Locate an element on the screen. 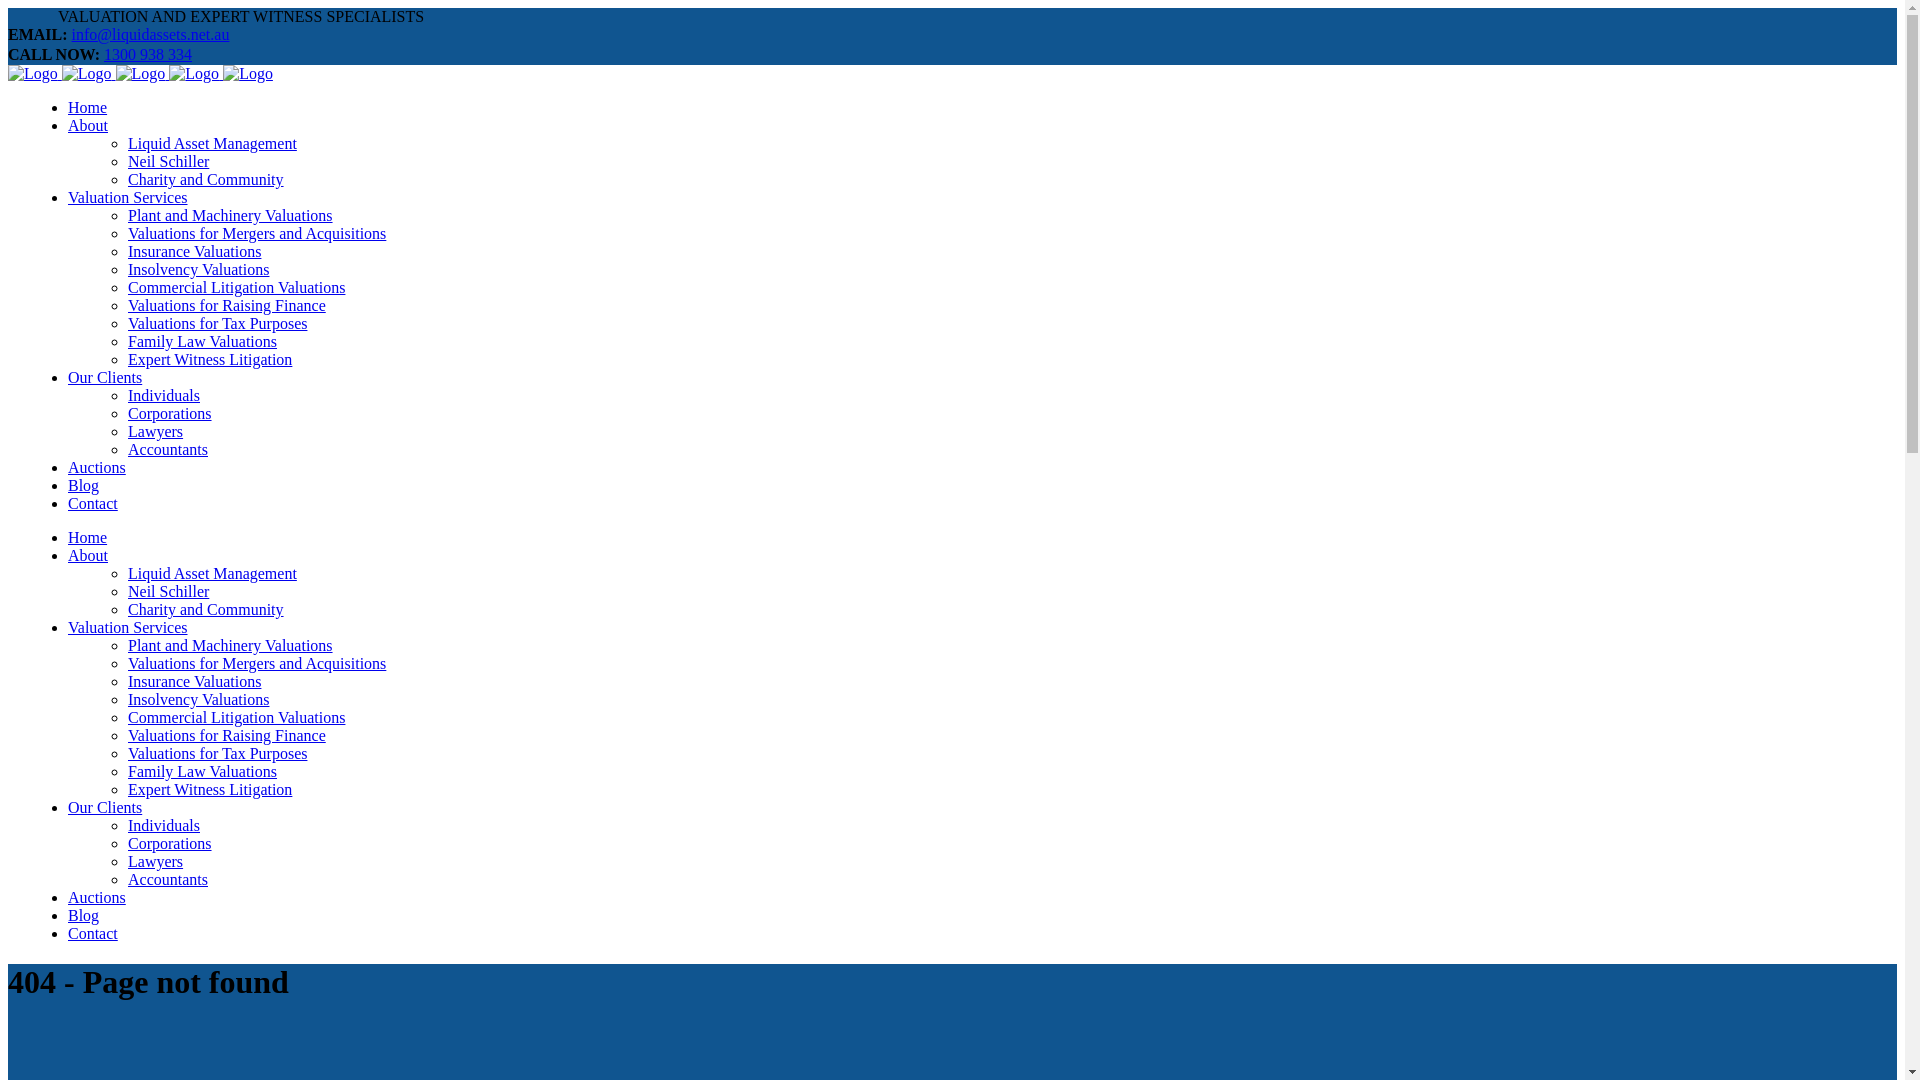 This screenshot has height=1080, width=1920. Neil Schiller is located at coordinates (168, 162).